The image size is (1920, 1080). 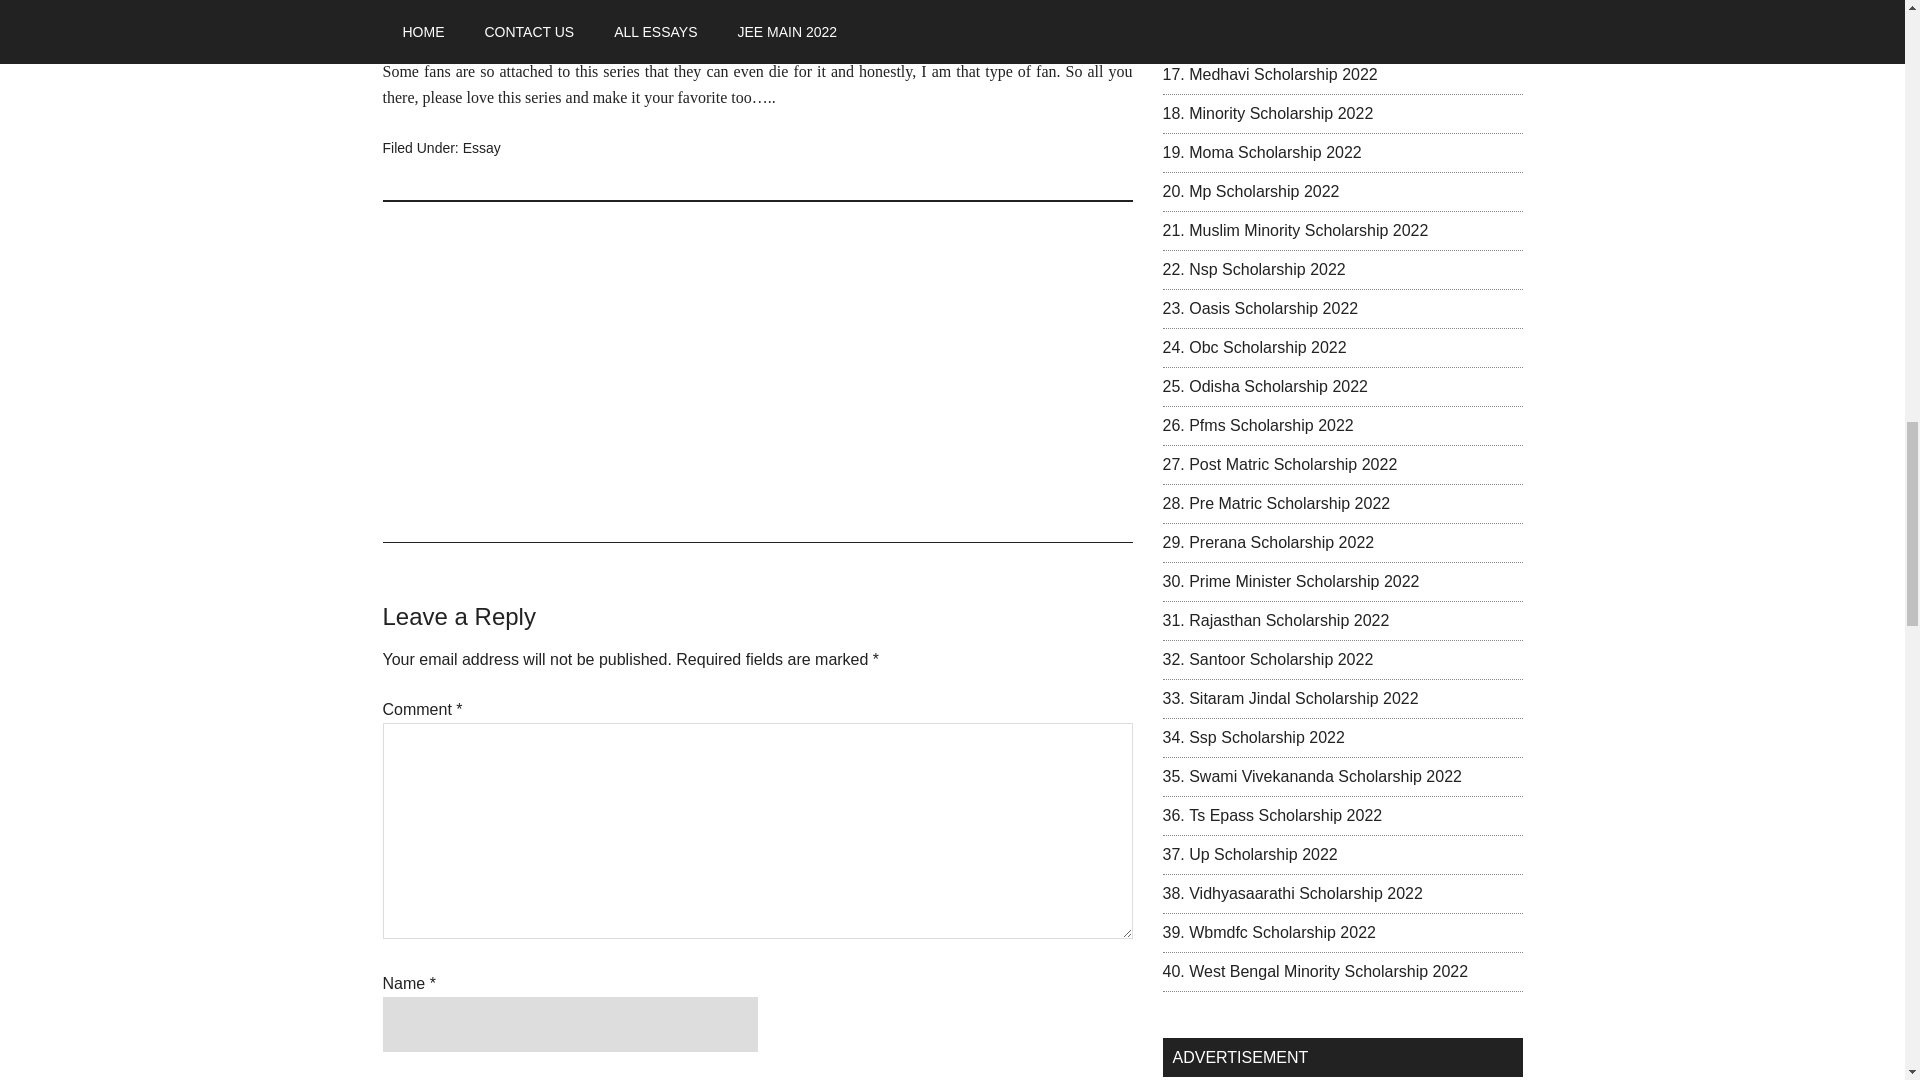 What do you see at coordinates (757, 372) in the screenshot?
I see `Advertisement` at bounding box center [757, 372].